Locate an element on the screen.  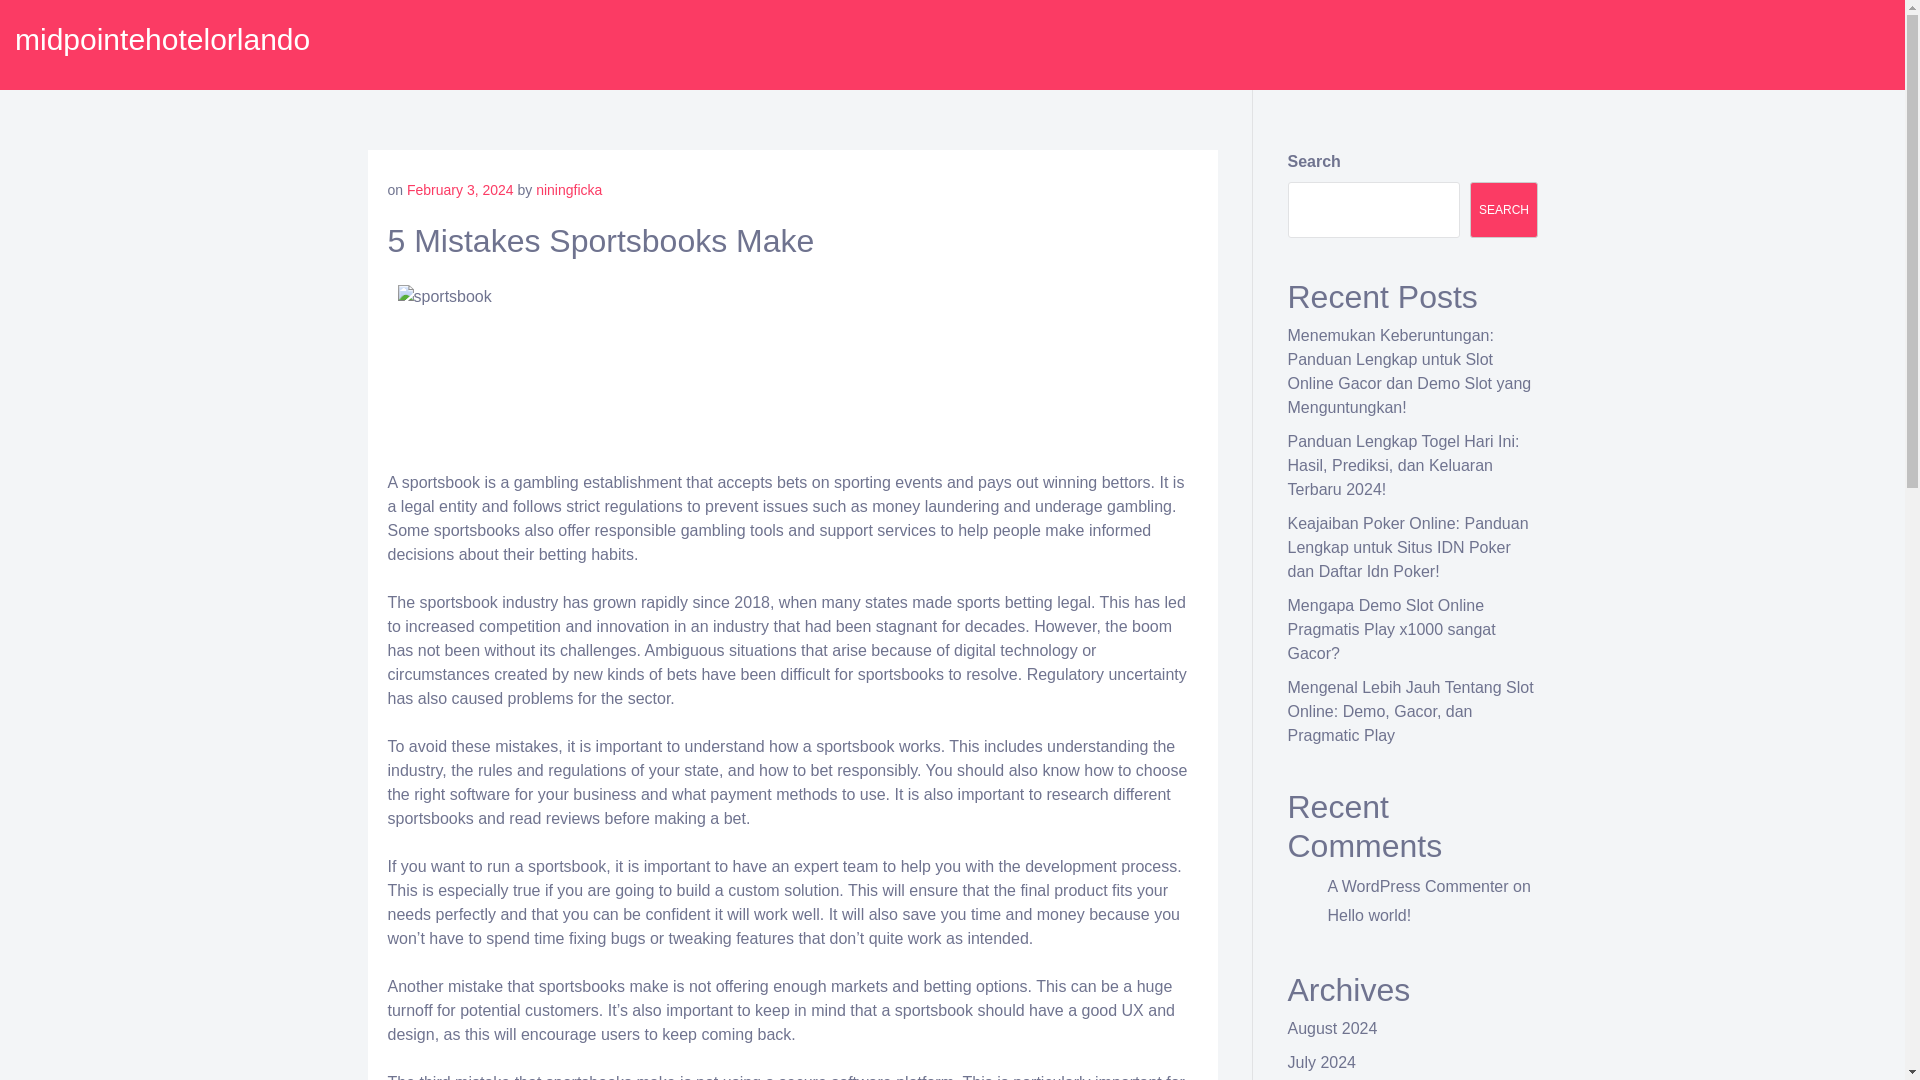
Hello world! is located at coordinates (1370, 916).